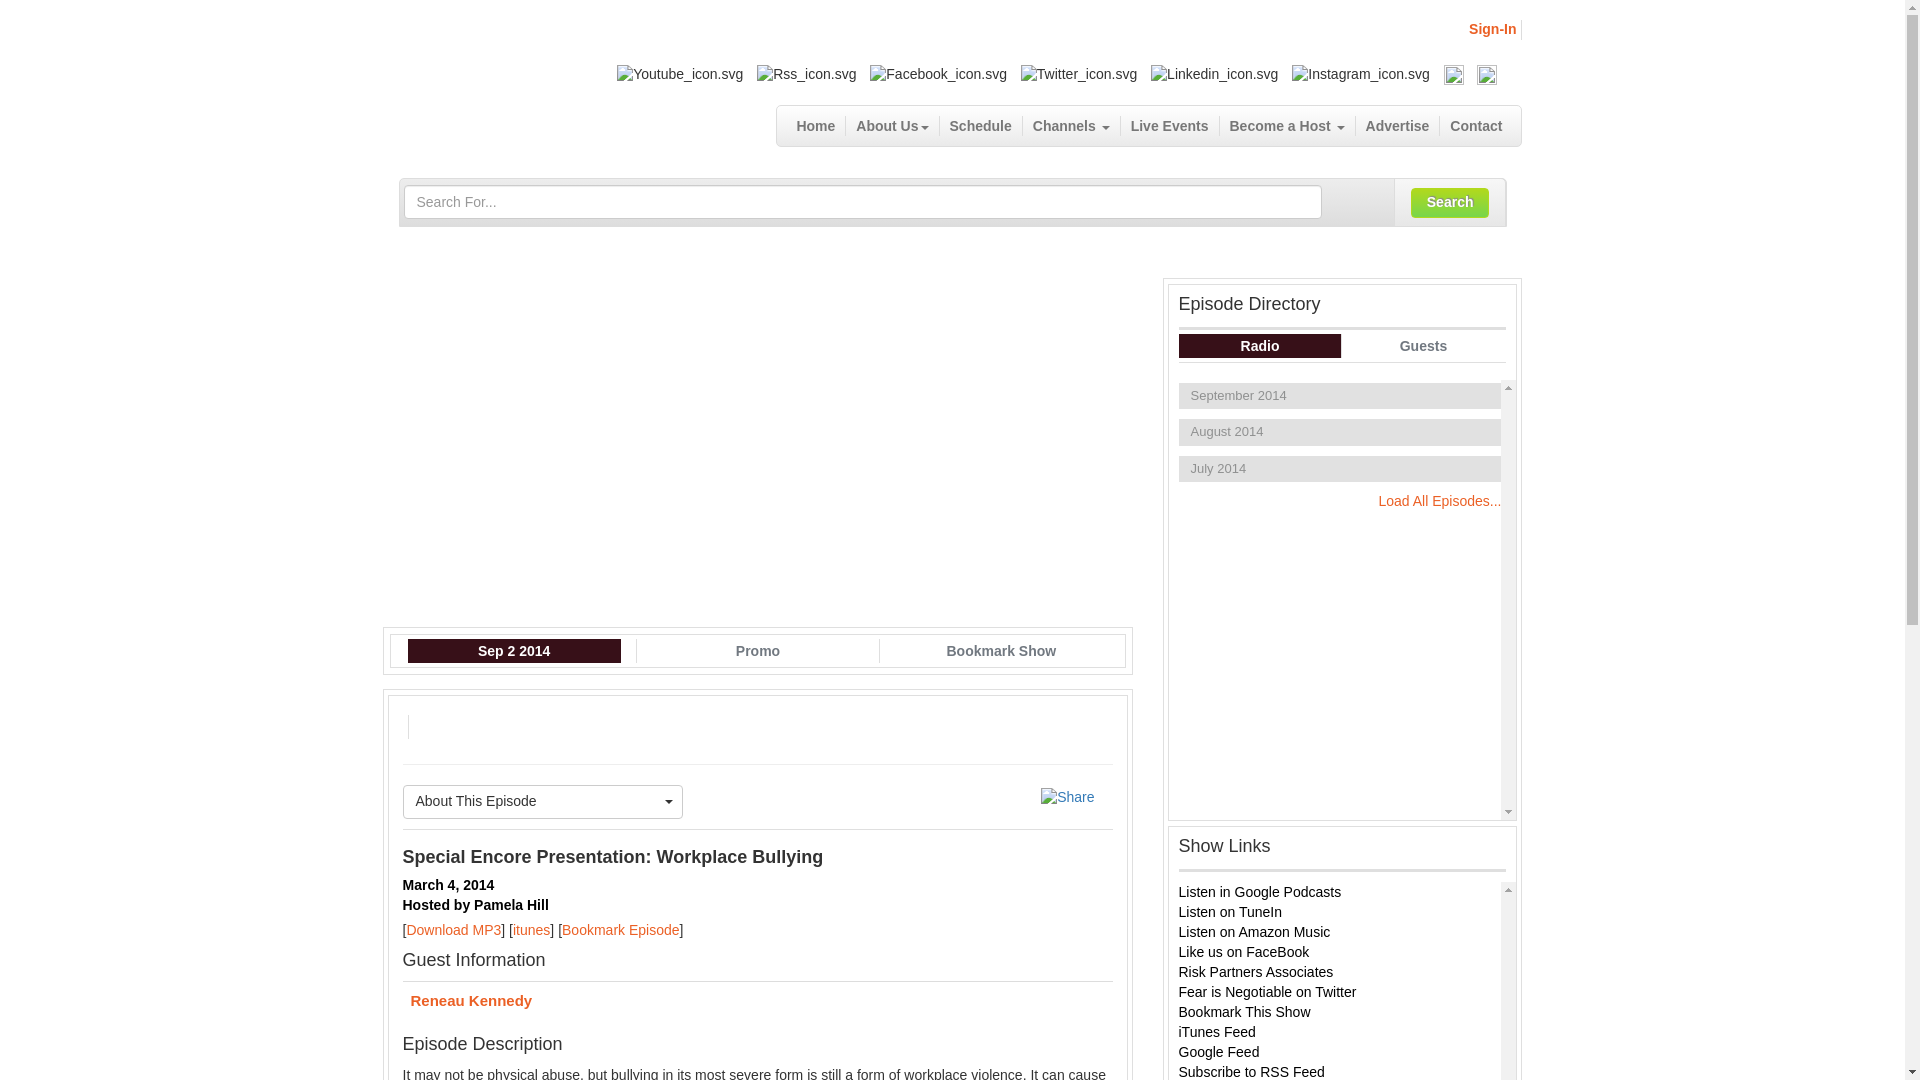 The height and width of the screenshot is (1080, 1920). Describe the element at coordinates (982, 126) in the screenshot. I see `Schedule` at that location.